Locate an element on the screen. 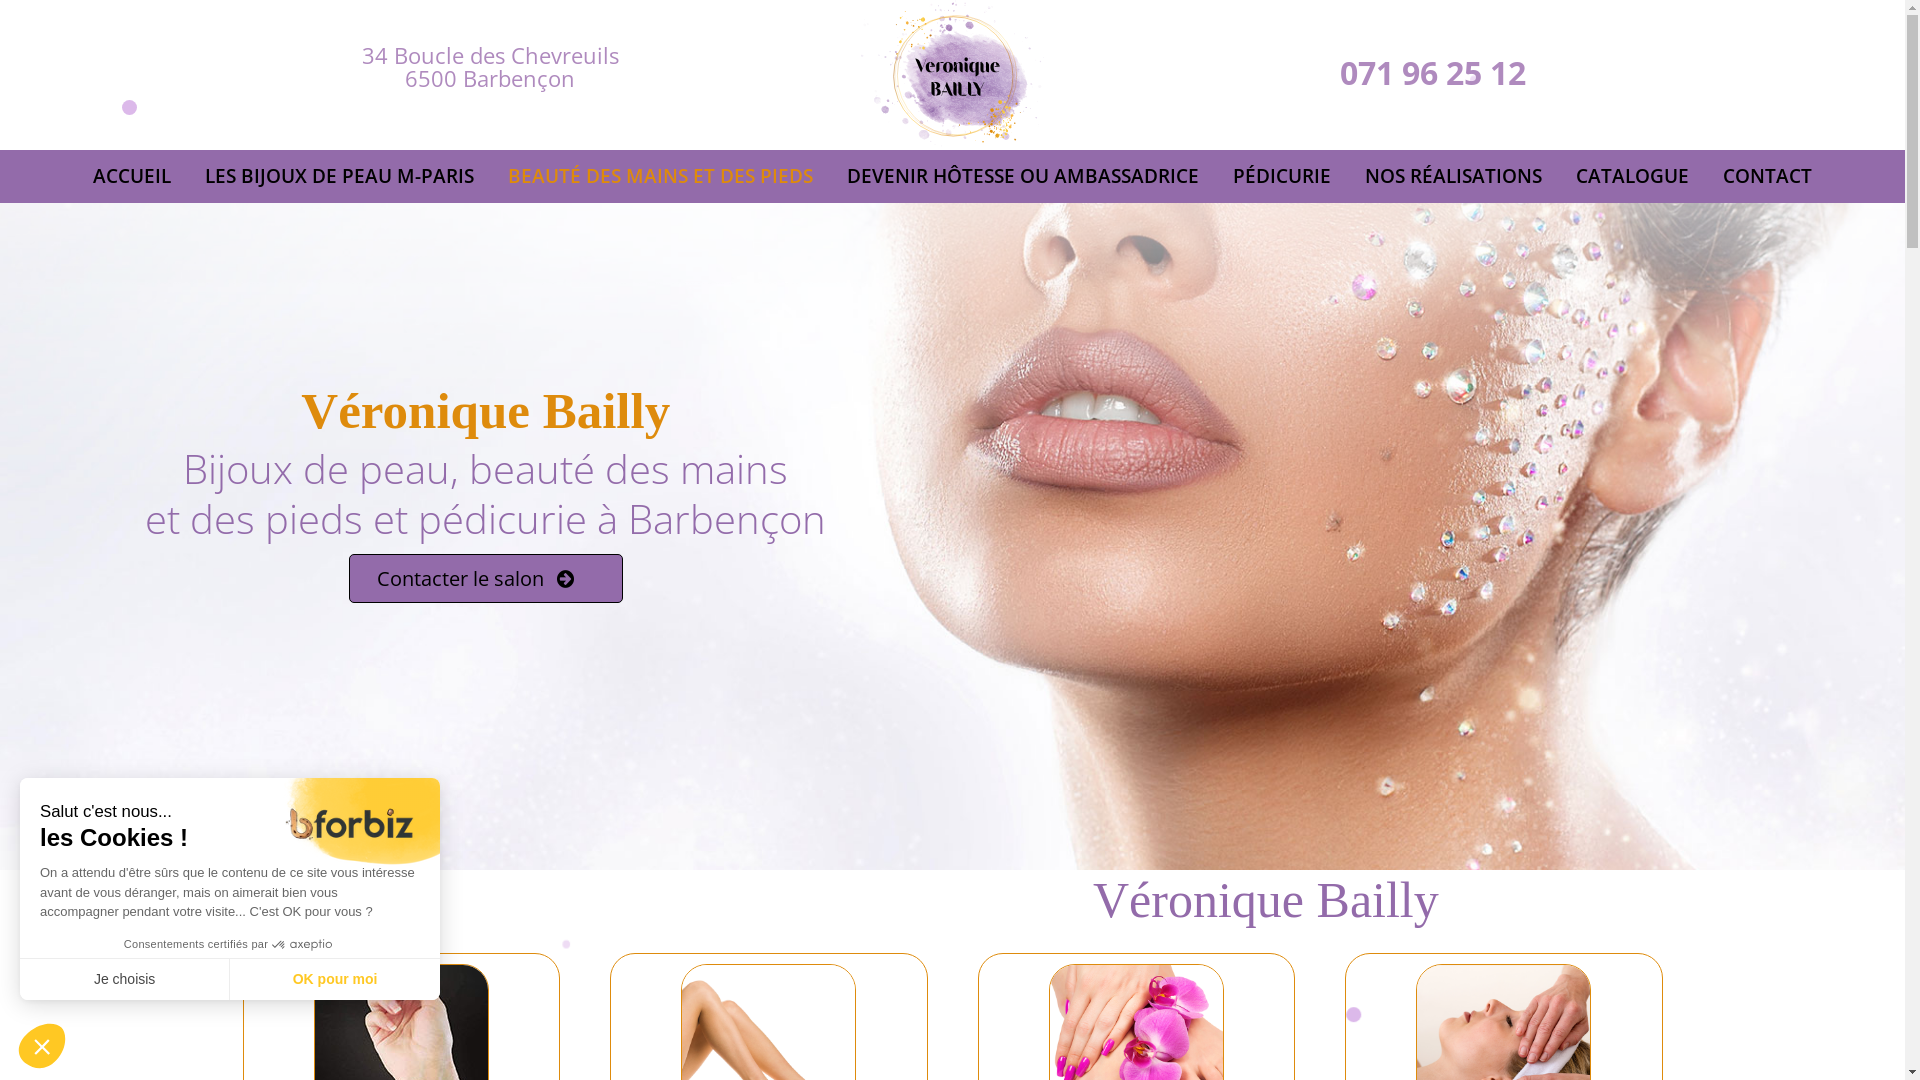 The height and width of the screenshot is (1080, 1920). CATALOGUE is located at coordinates (1632, 176).